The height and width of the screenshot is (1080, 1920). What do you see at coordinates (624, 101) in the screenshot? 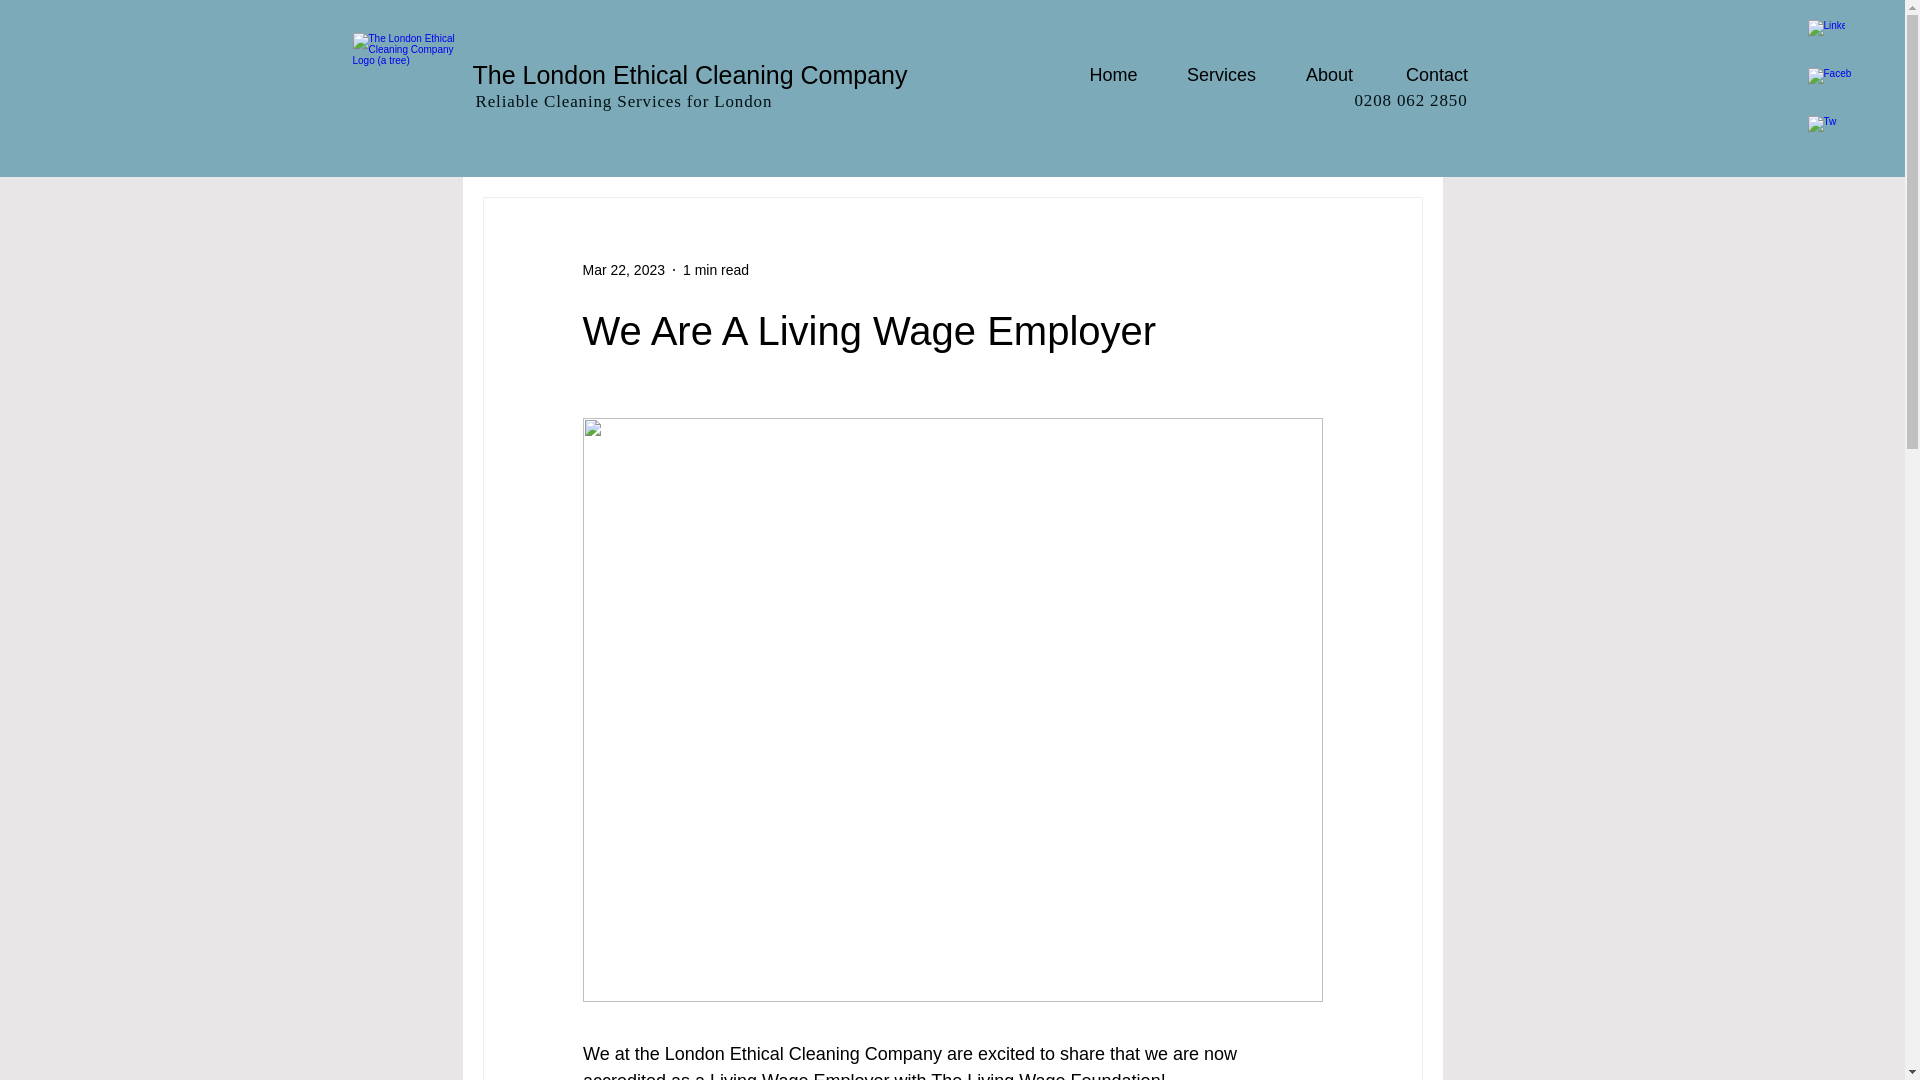
I see `Reliable Cleaning Services for London` at bounding box center [624, 101].